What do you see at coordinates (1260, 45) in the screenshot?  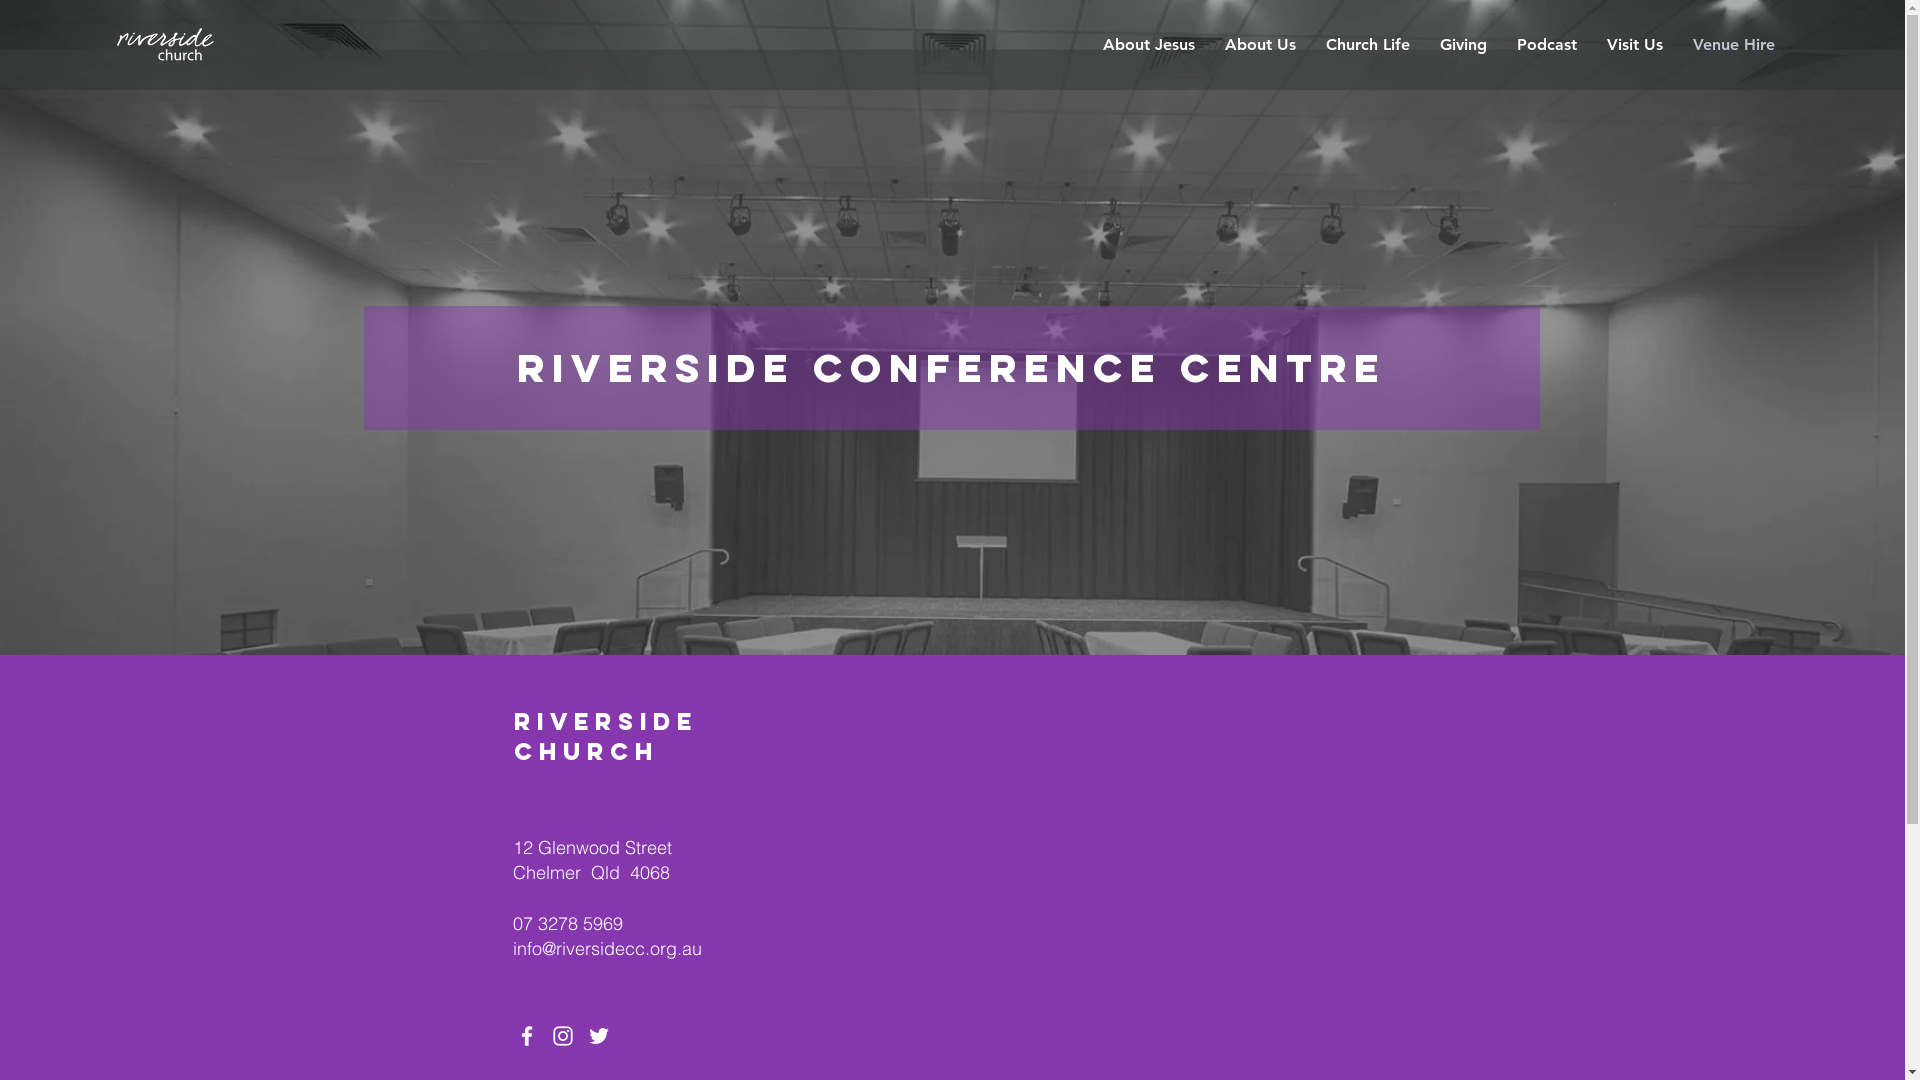 I see `About Us` at bounding box center [1260, 45].